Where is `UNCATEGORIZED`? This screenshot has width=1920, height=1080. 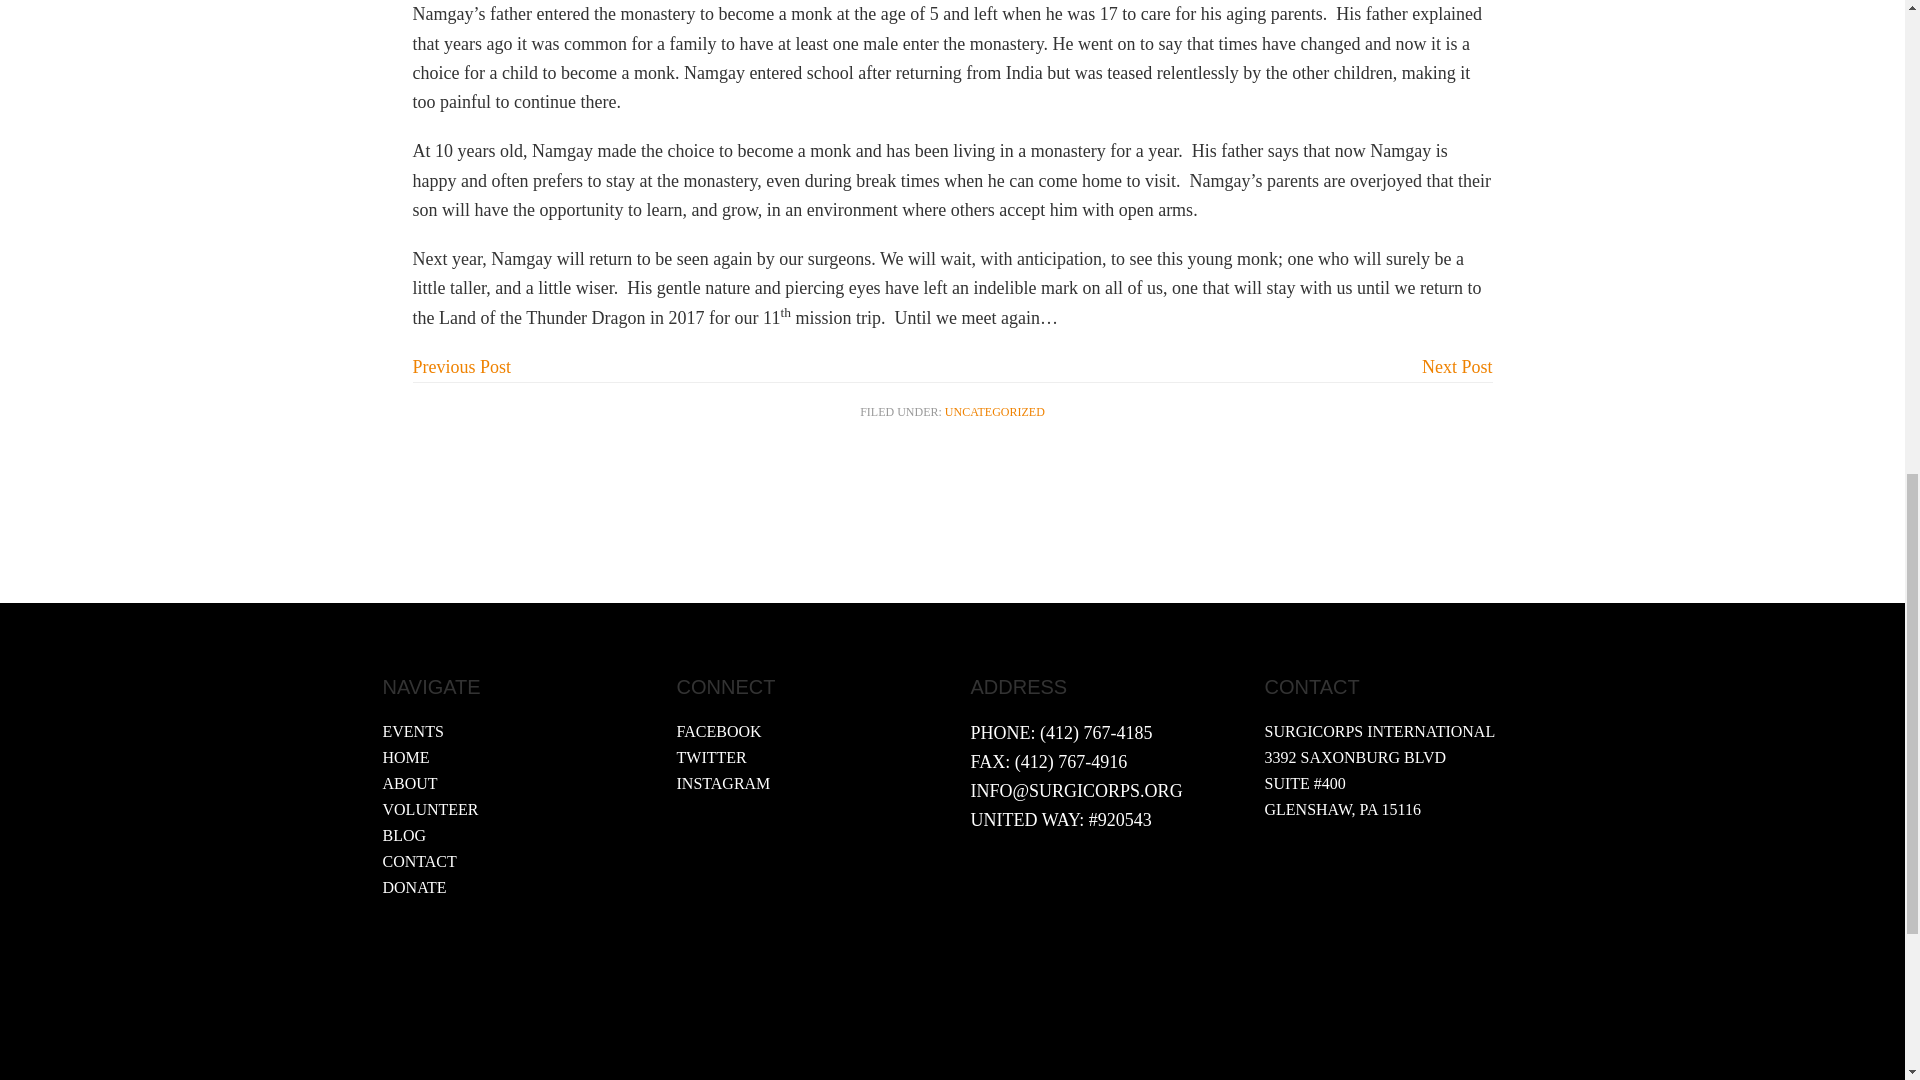
UNCATEGORIZED is located at coordinates (994, 412).